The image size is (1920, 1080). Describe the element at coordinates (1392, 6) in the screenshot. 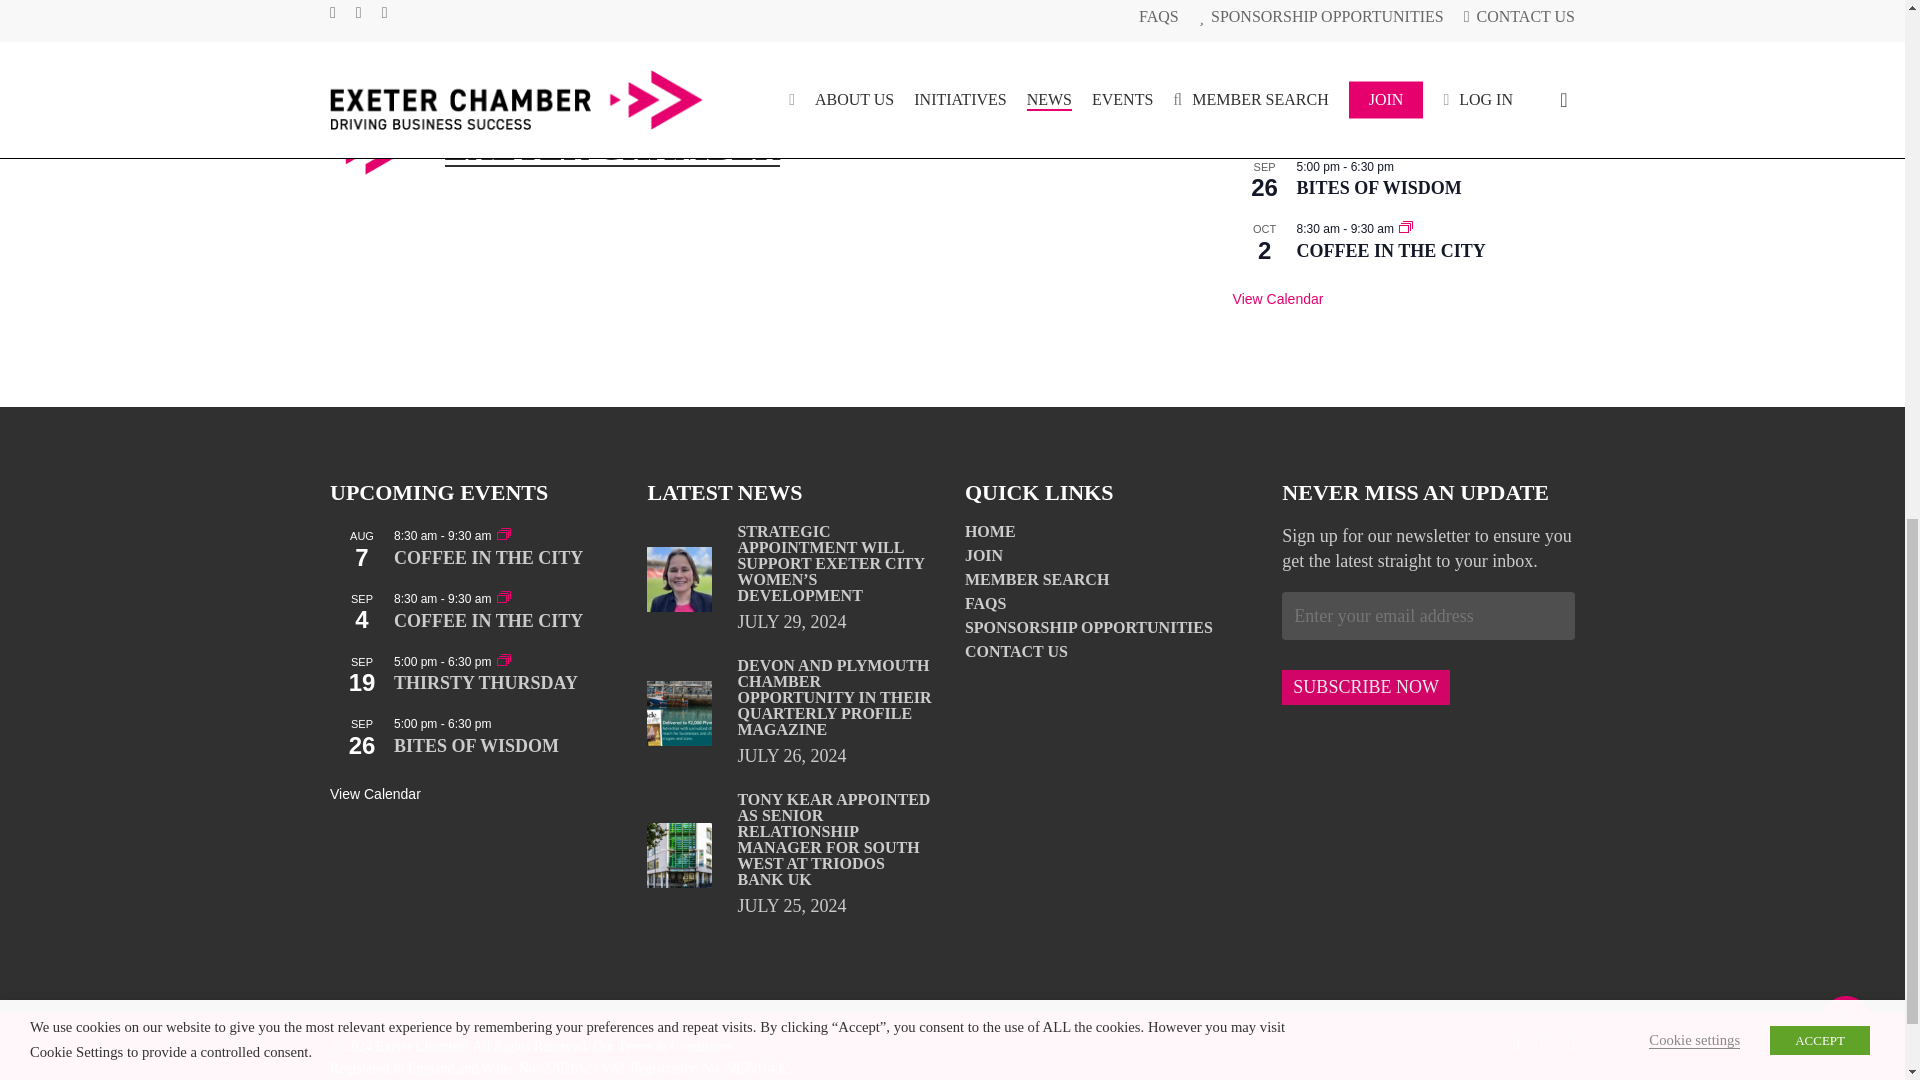

I see `COFFEE IN THE CITY` at that location.